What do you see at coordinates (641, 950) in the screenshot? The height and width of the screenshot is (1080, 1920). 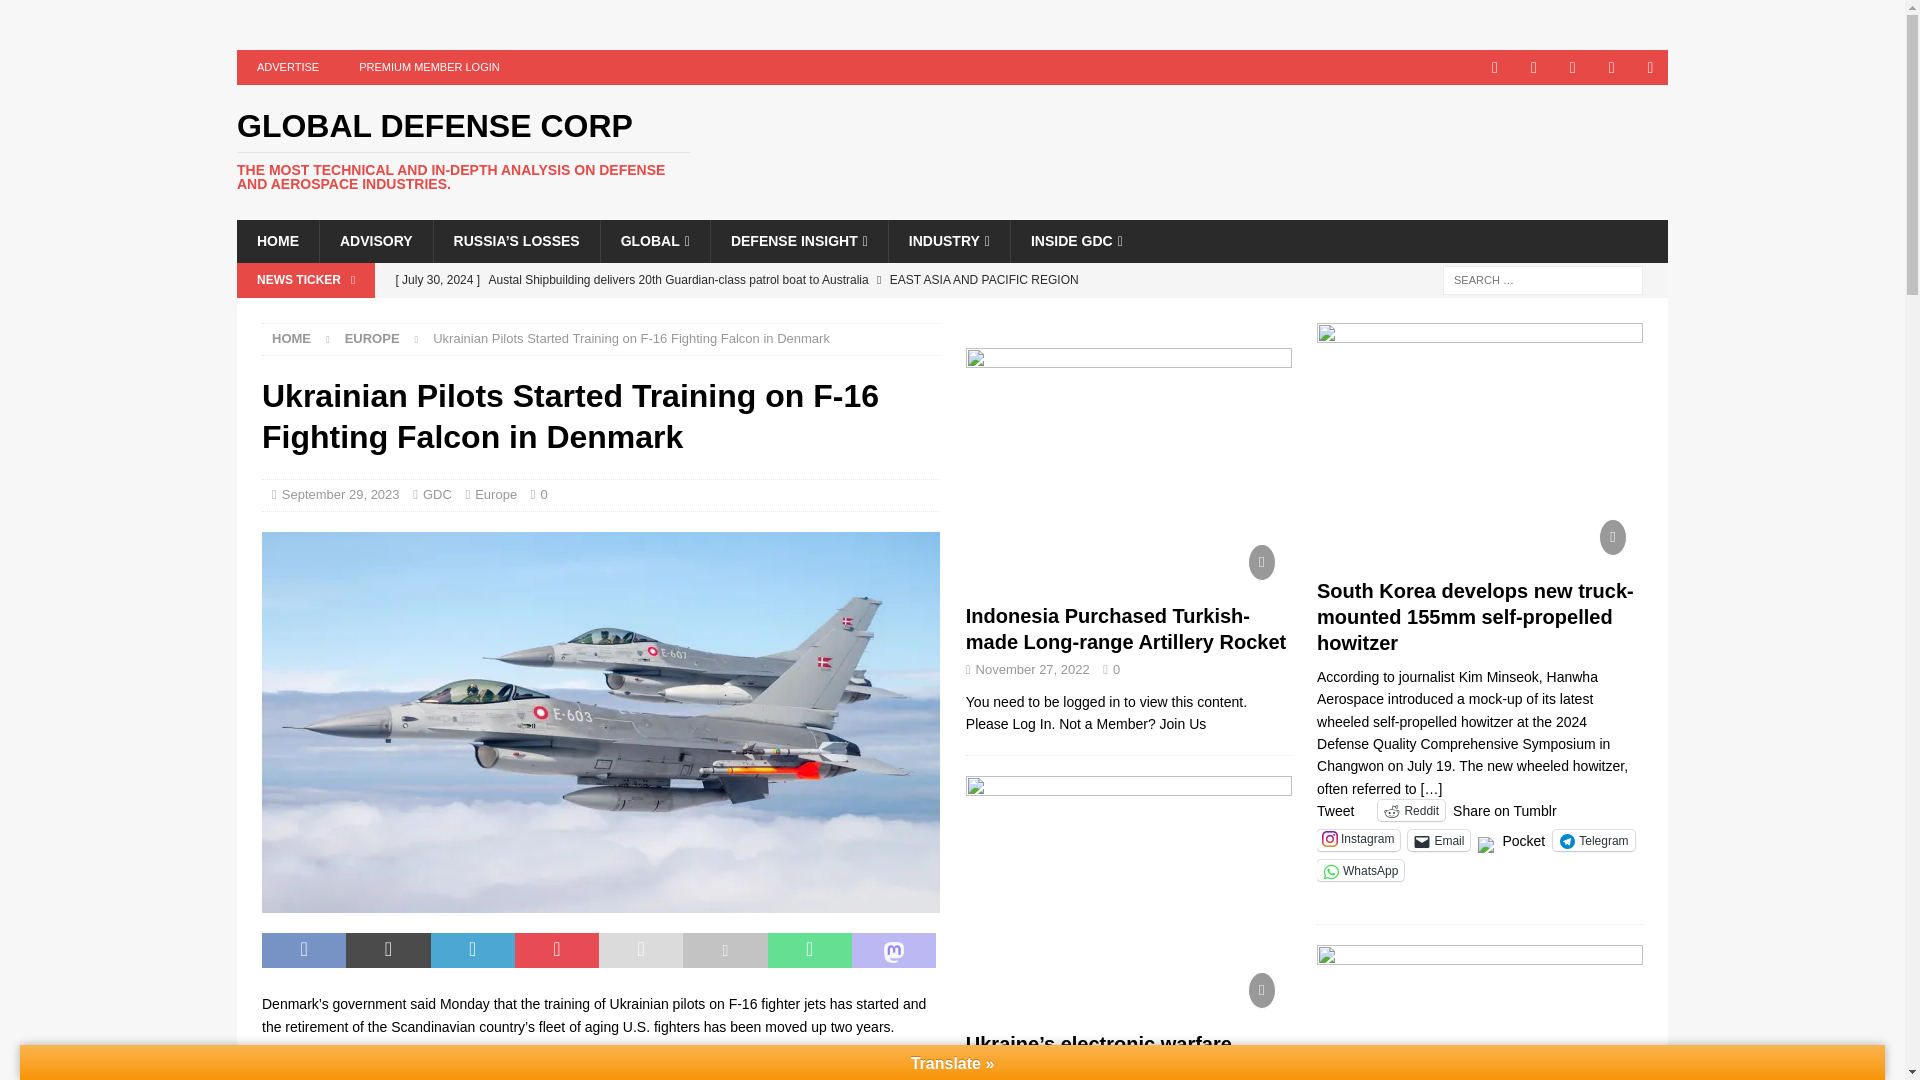 I see `Send this article to a friend` at bounding box center [641, 950].